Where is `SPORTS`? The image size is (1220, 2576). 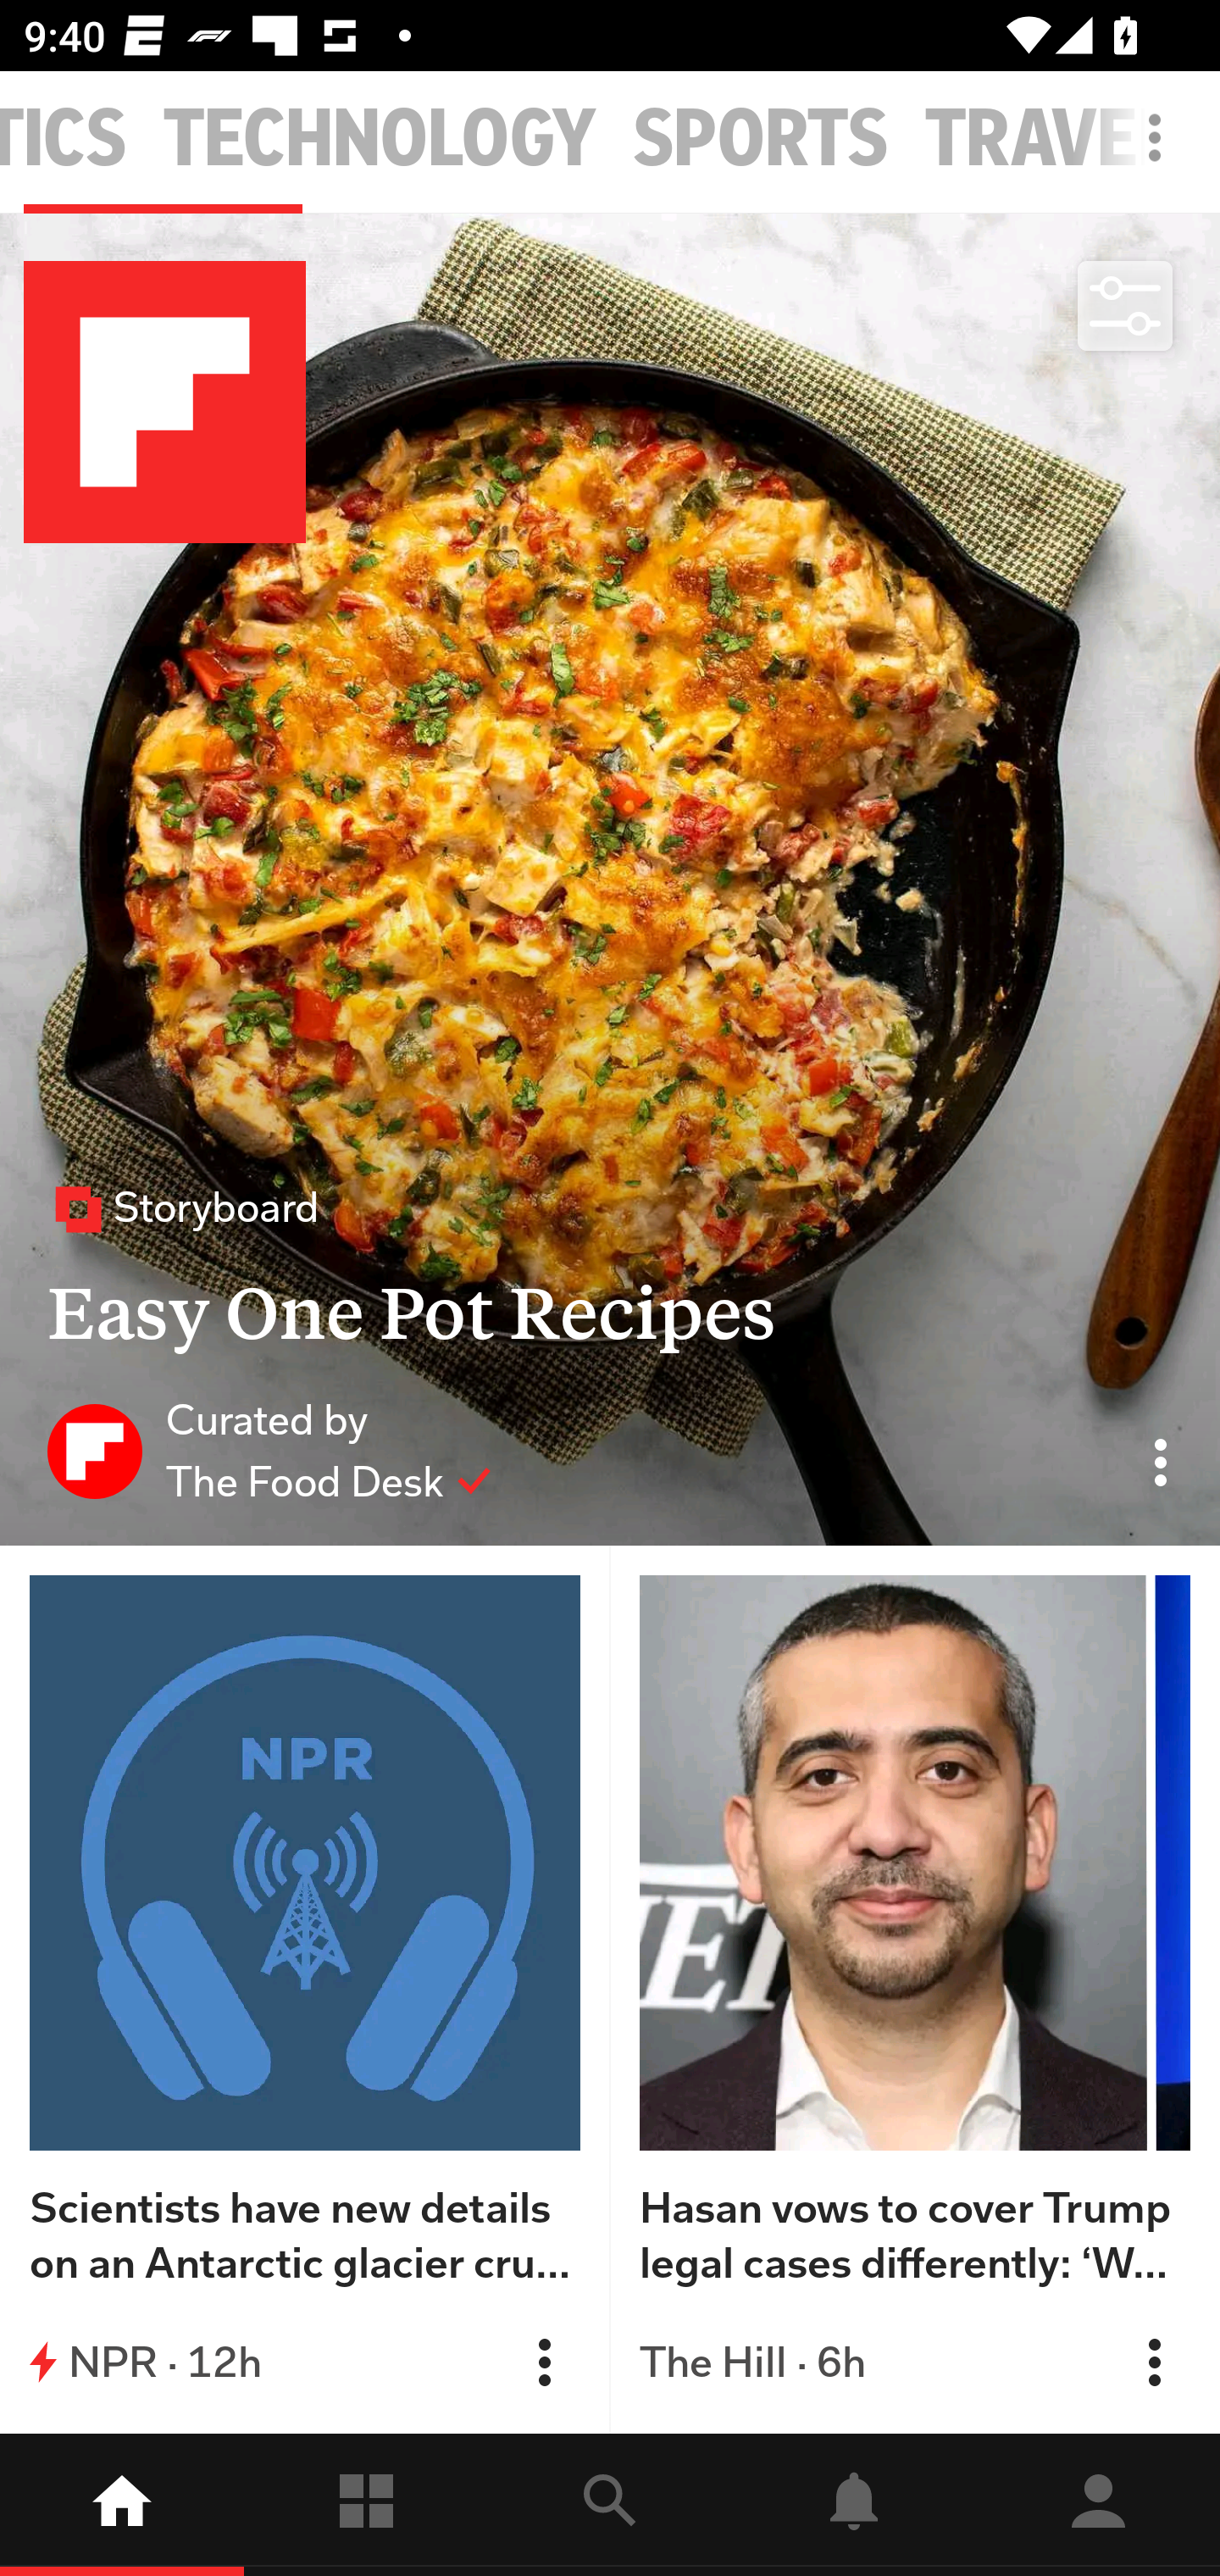 SPORTS is located at coordinates (761, 139).